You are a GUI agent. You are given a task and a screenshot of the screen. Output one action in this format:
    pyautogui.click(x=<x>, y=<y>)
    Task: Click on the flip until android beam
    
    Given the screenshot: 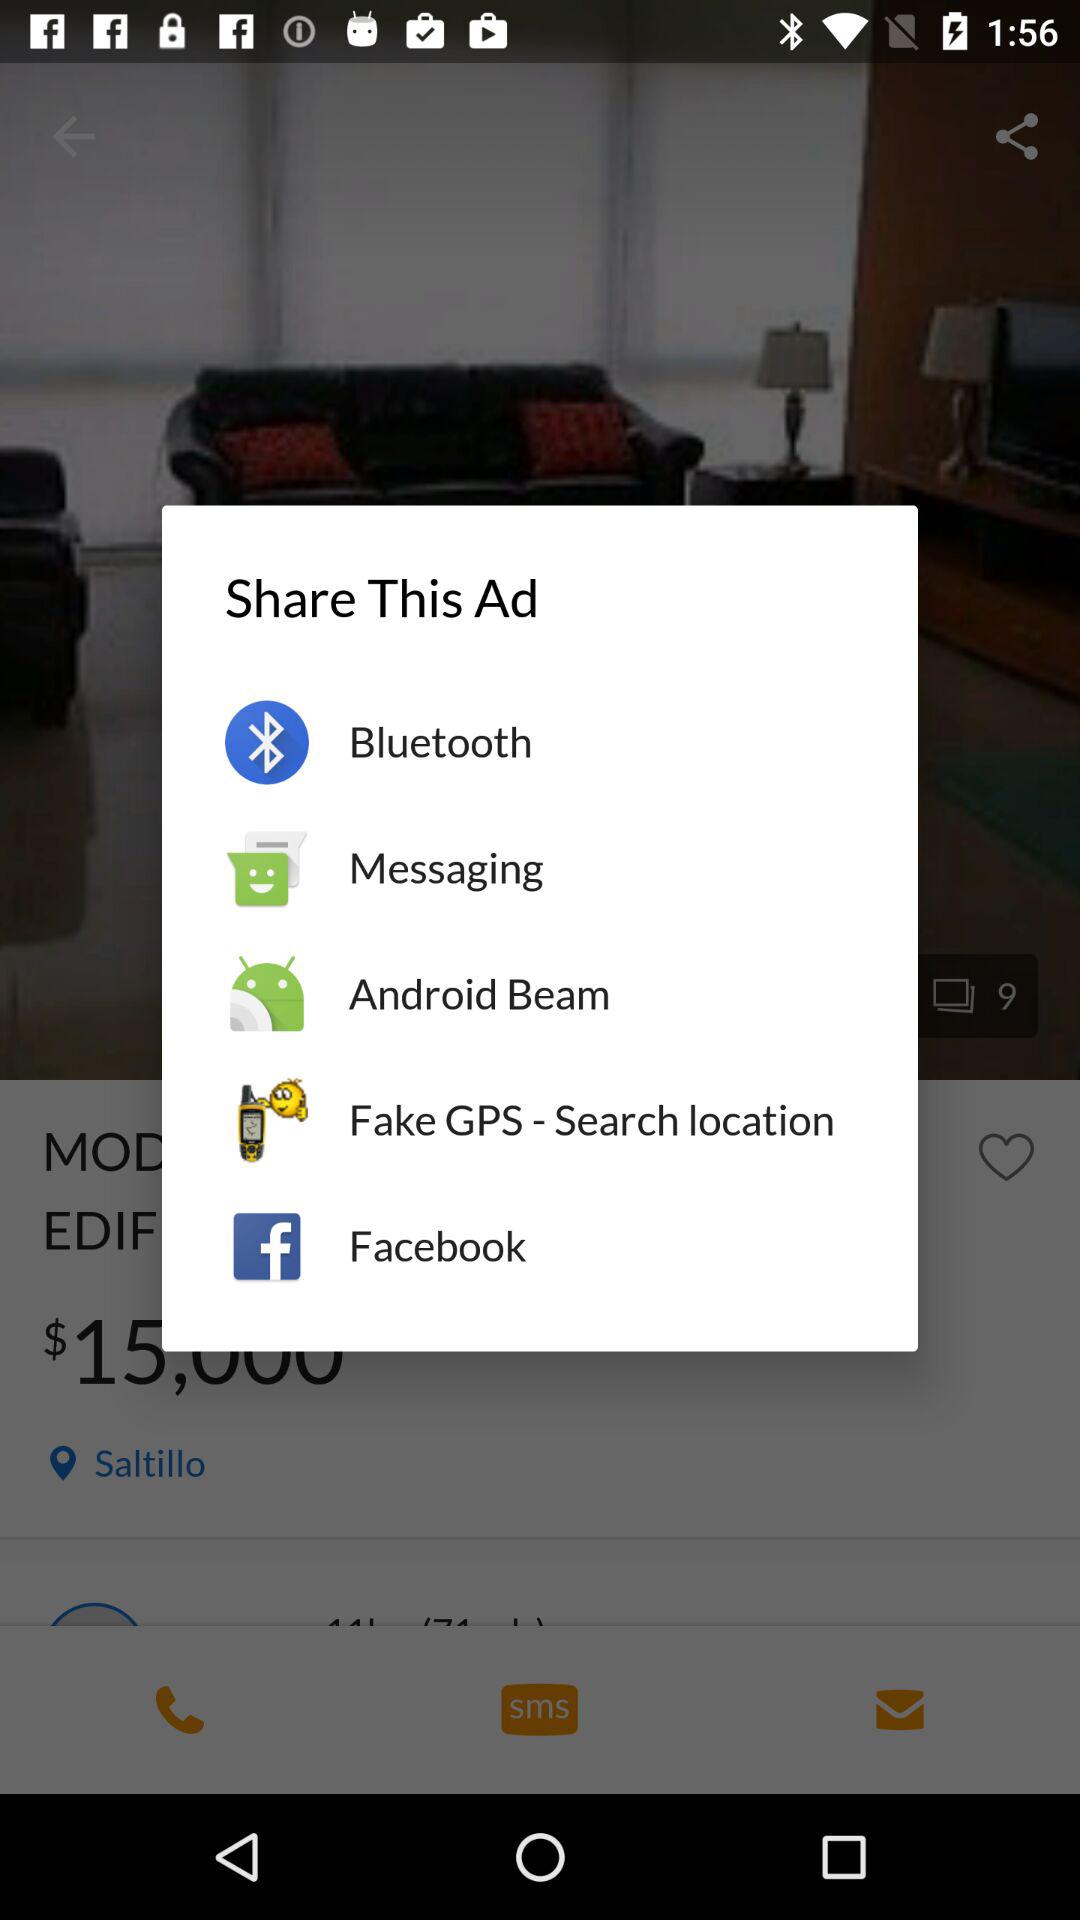 What is the action you would take?
    pyautogui.click(x=602, y=994)
    